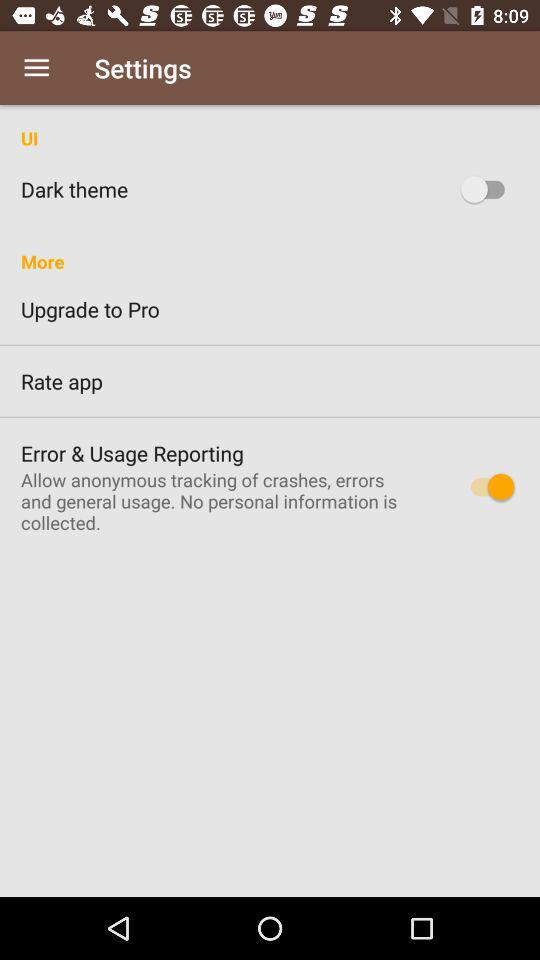 This screenshot has width=540, height=960. I want to click on tap the icon next to the settings, so click(36, 68).